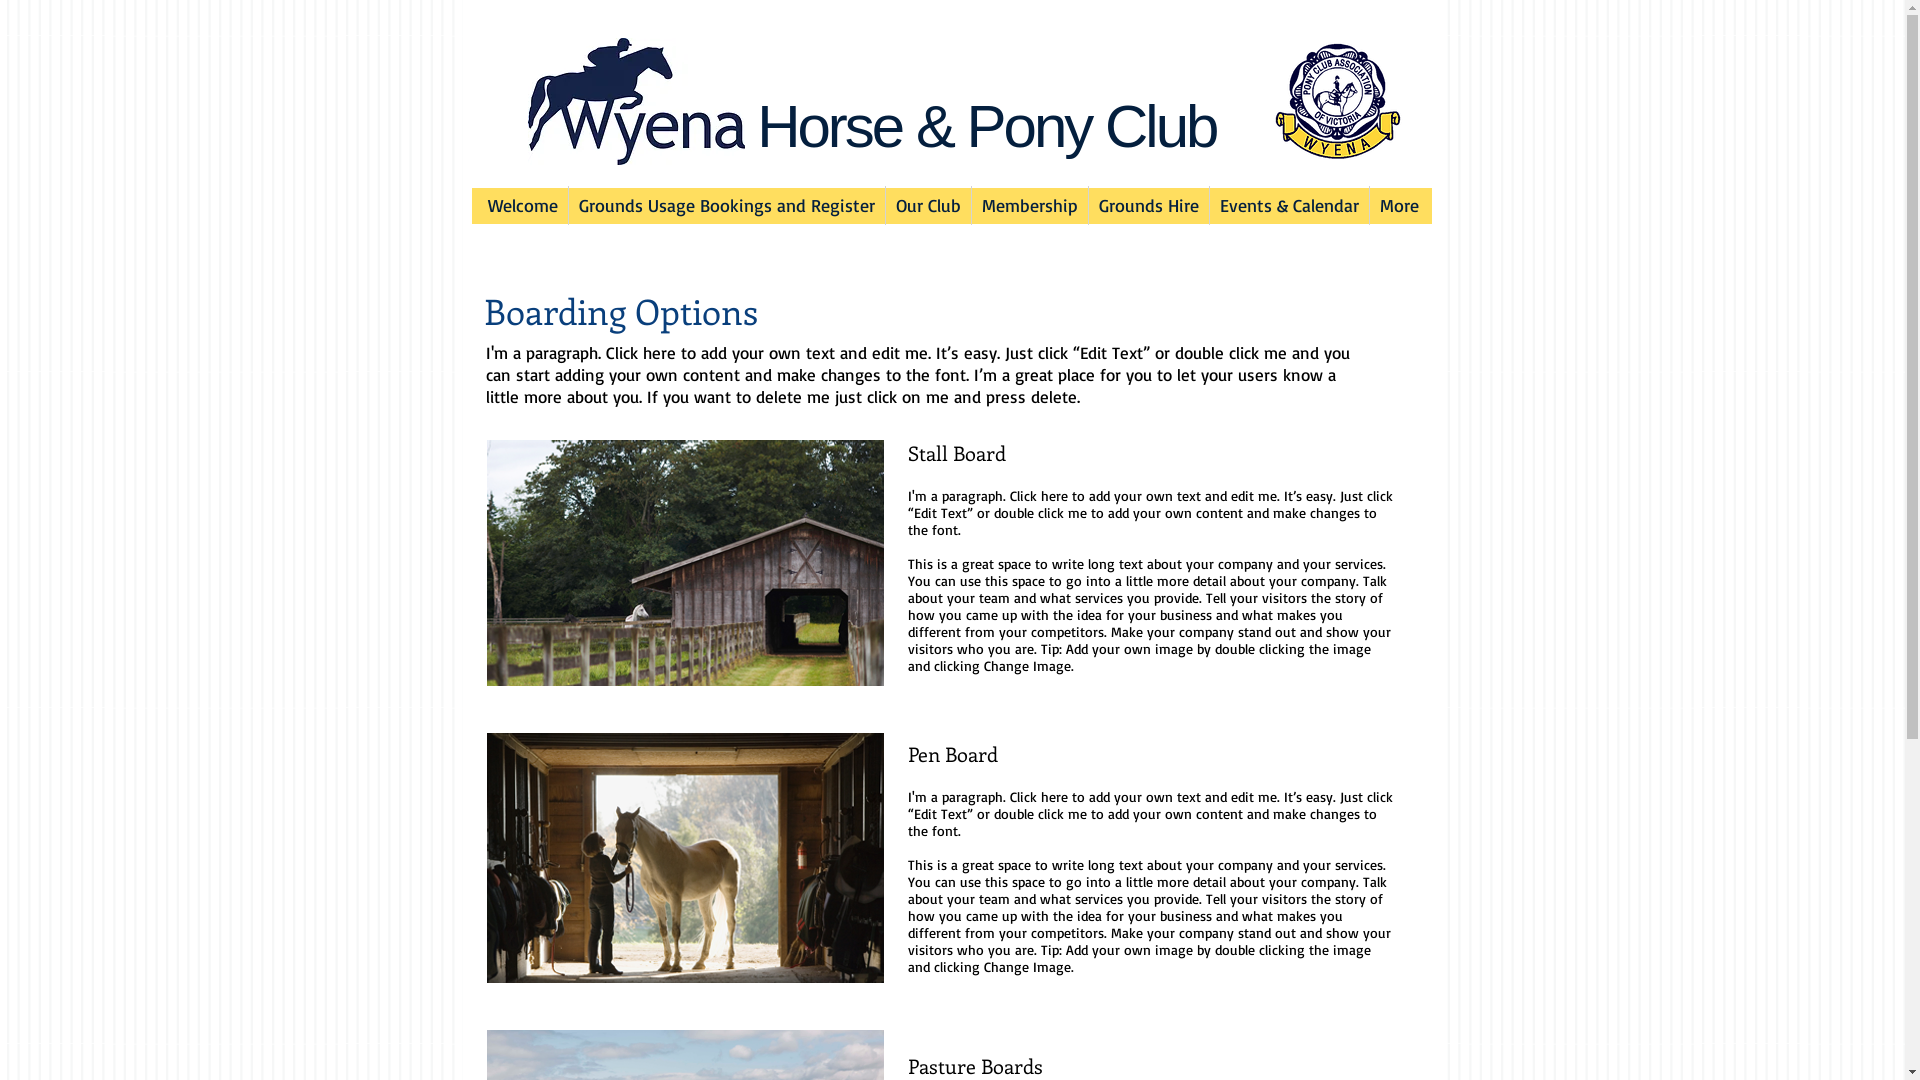  I want to click on Grounds Usage Bookings and Register, so click(727, 206).